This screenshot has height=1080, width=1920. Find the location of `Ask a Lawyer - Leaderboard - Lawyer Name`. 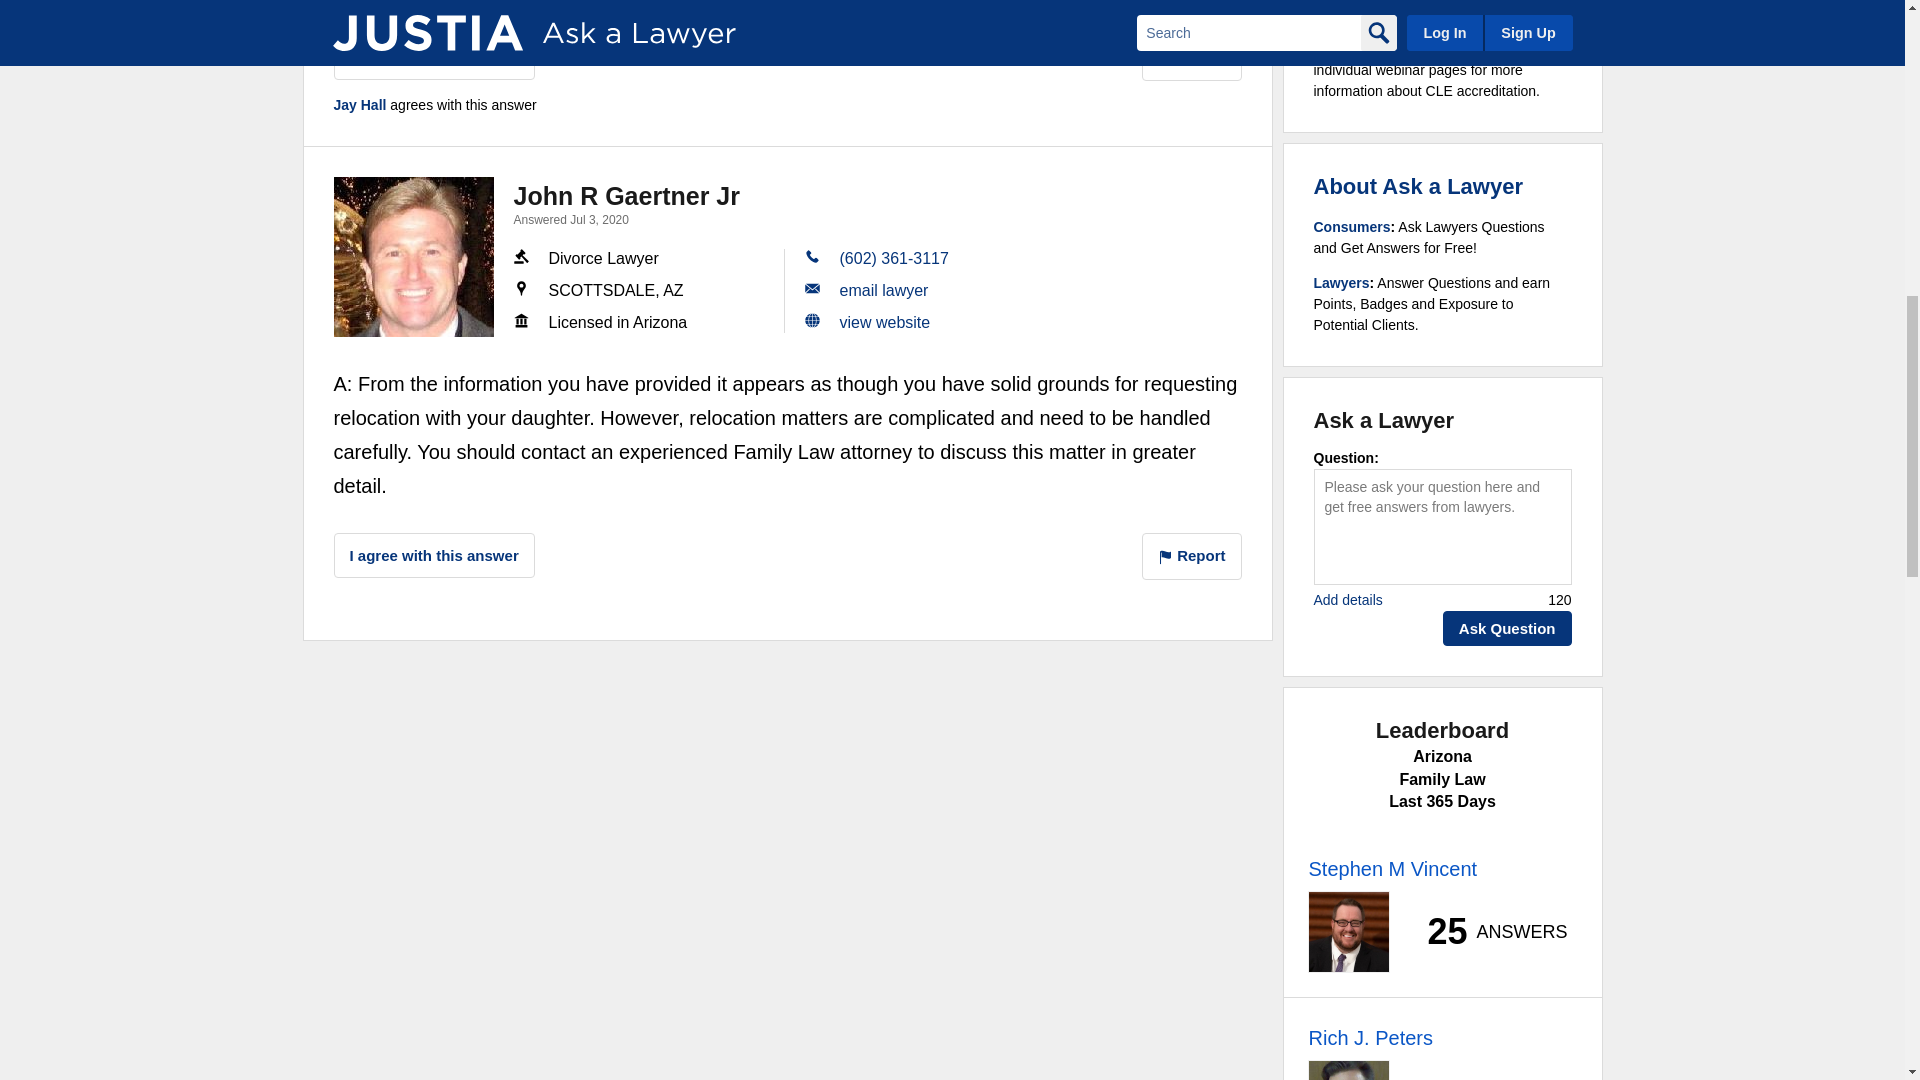

Ask a Lawyer - Leaderboard - Lawyer Name is located at coordinates (1370, 1038).